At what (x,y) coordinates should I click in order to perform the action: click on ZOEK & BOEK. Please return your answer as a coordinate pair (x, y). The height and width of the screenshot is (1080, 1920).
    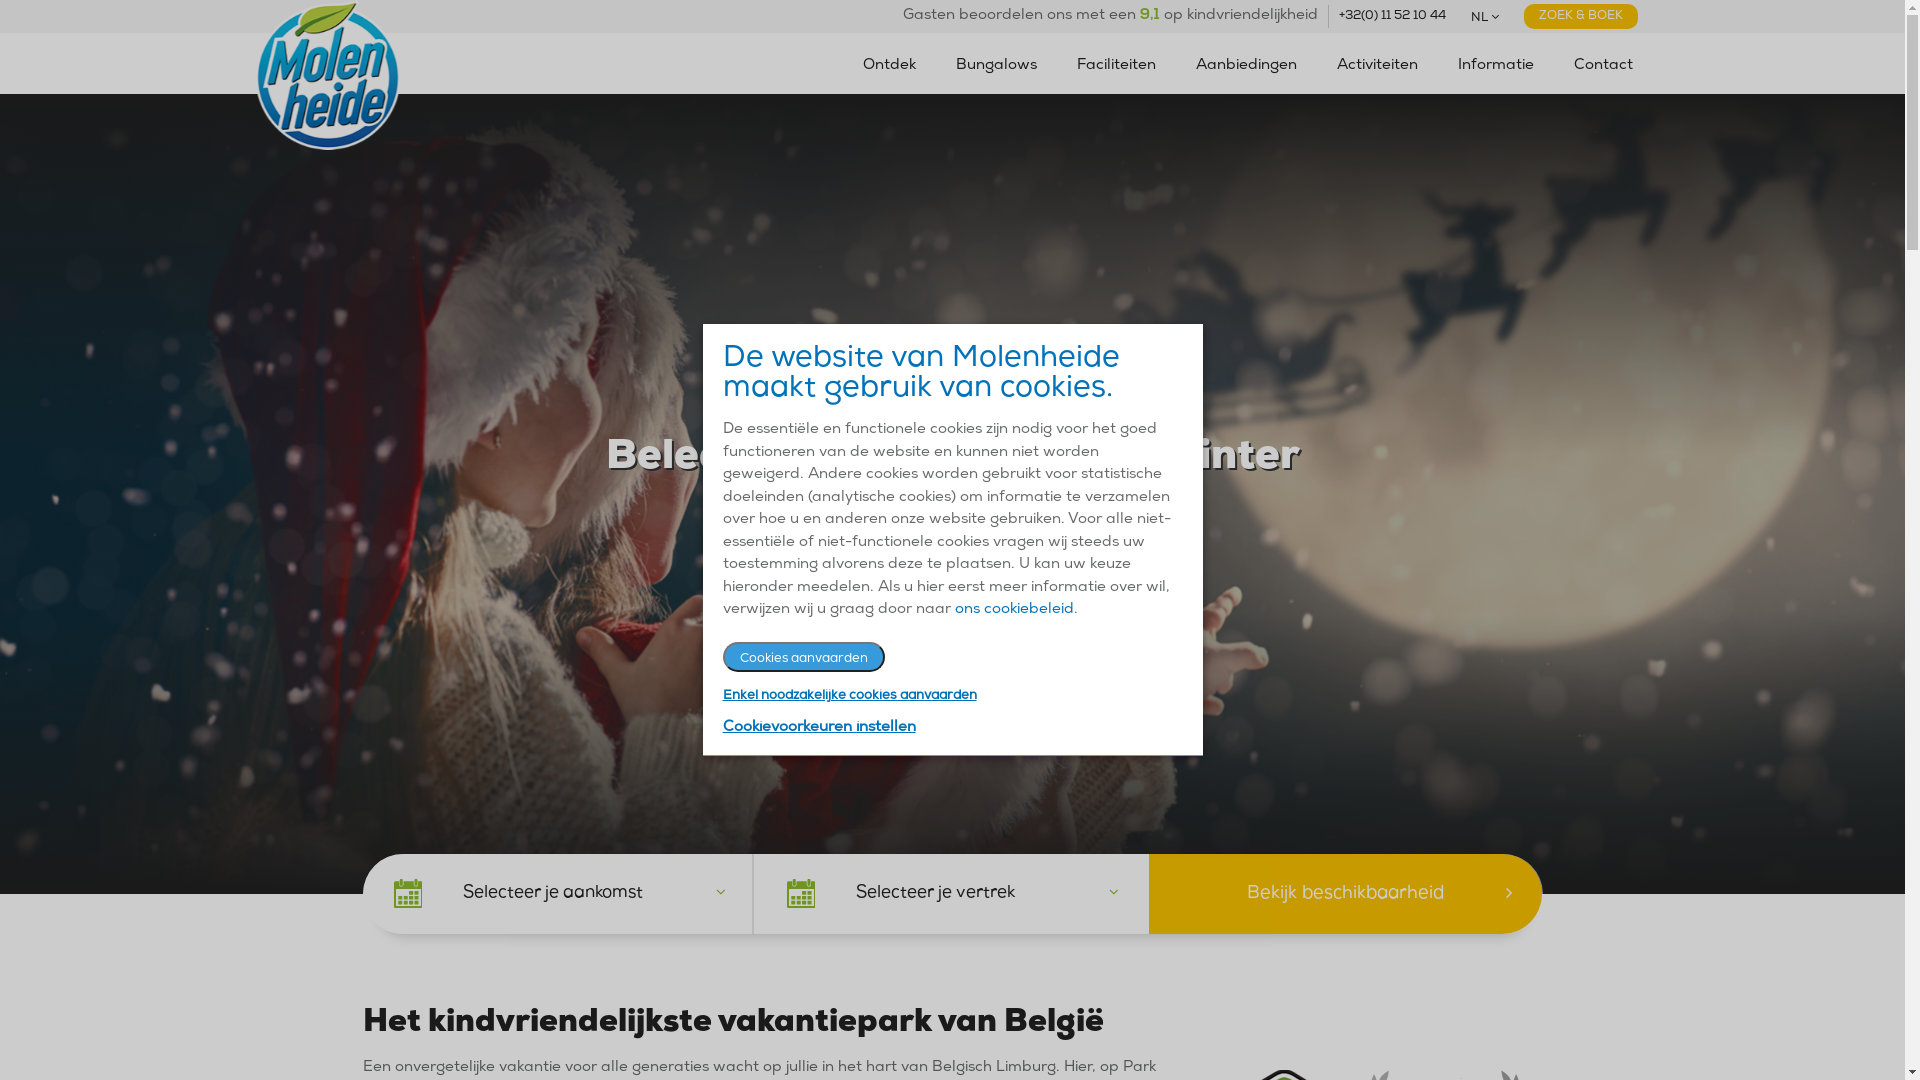
    Looking at the image, I should click on (1581, 16).